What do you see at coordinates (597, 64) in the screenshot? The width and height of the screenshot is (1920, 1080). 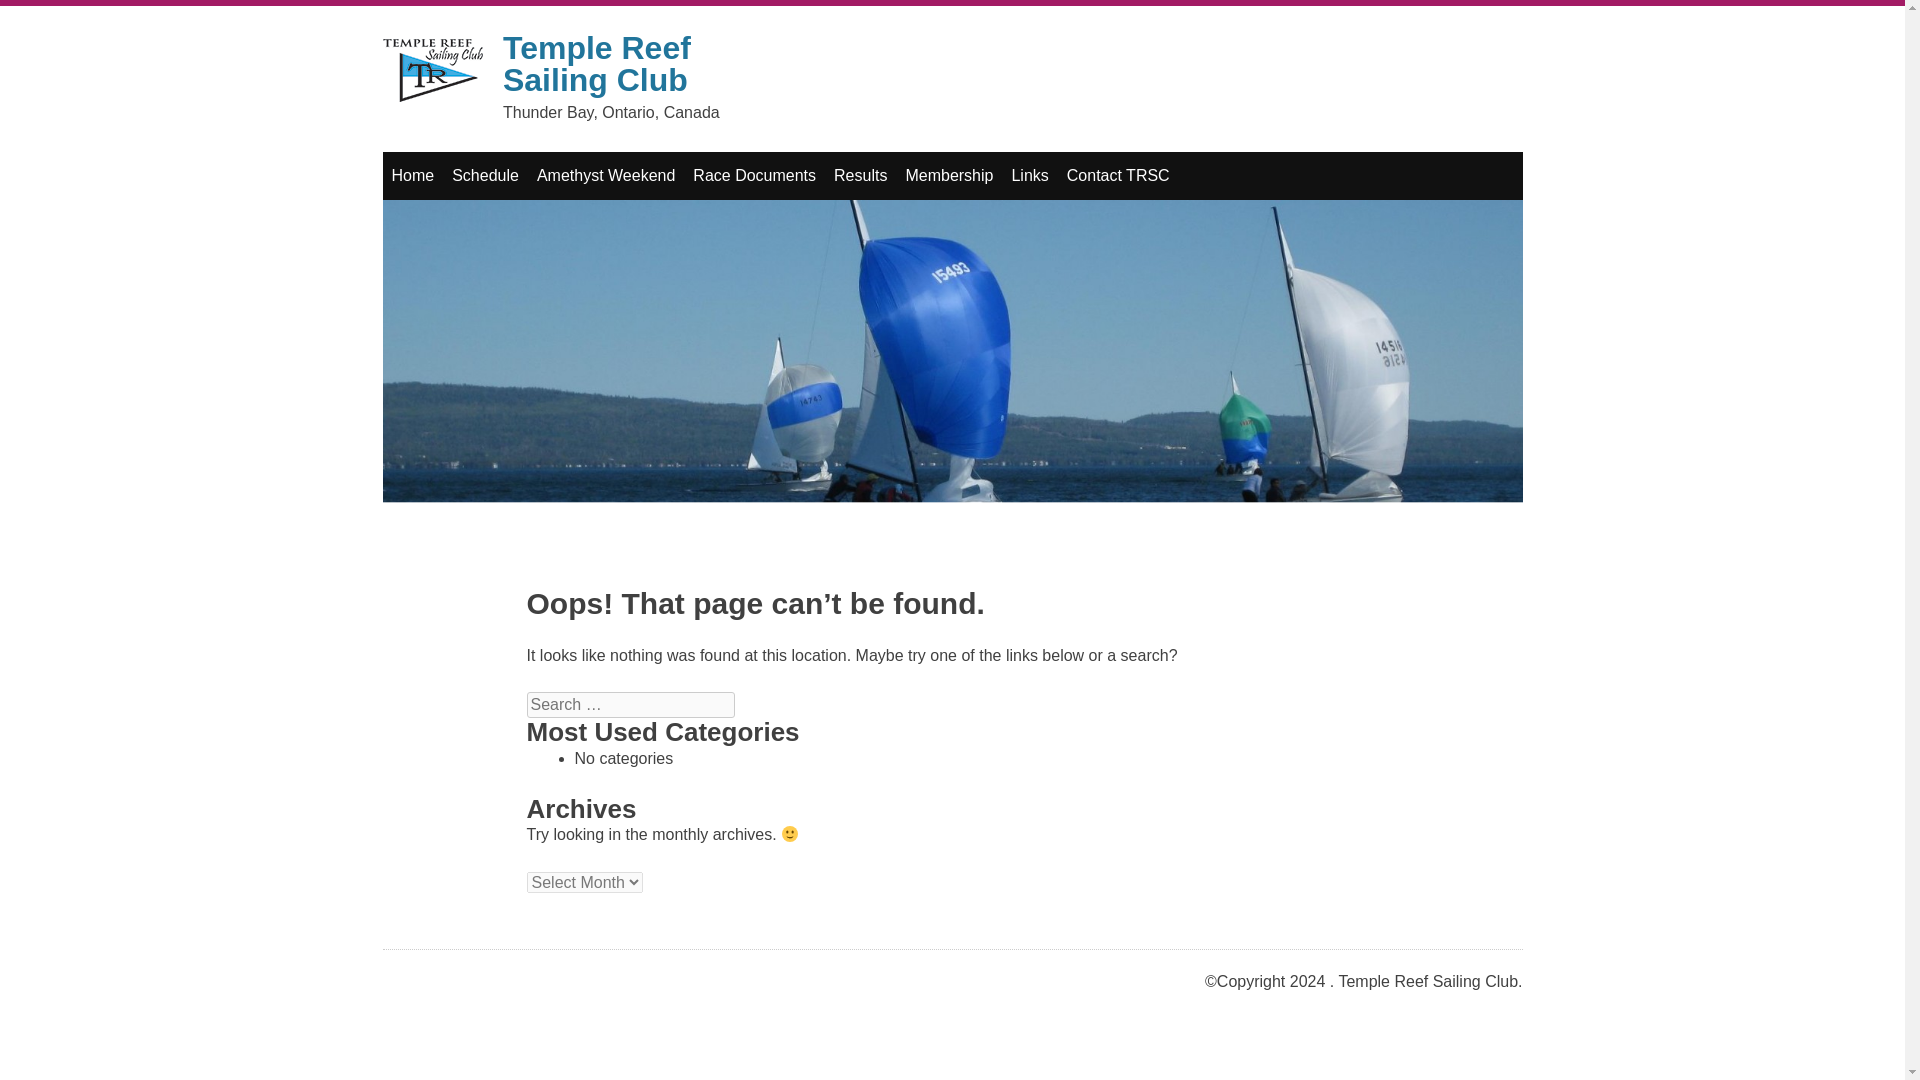 I see `Temple Reef Sailing Club` at bounding box center [597, 64].